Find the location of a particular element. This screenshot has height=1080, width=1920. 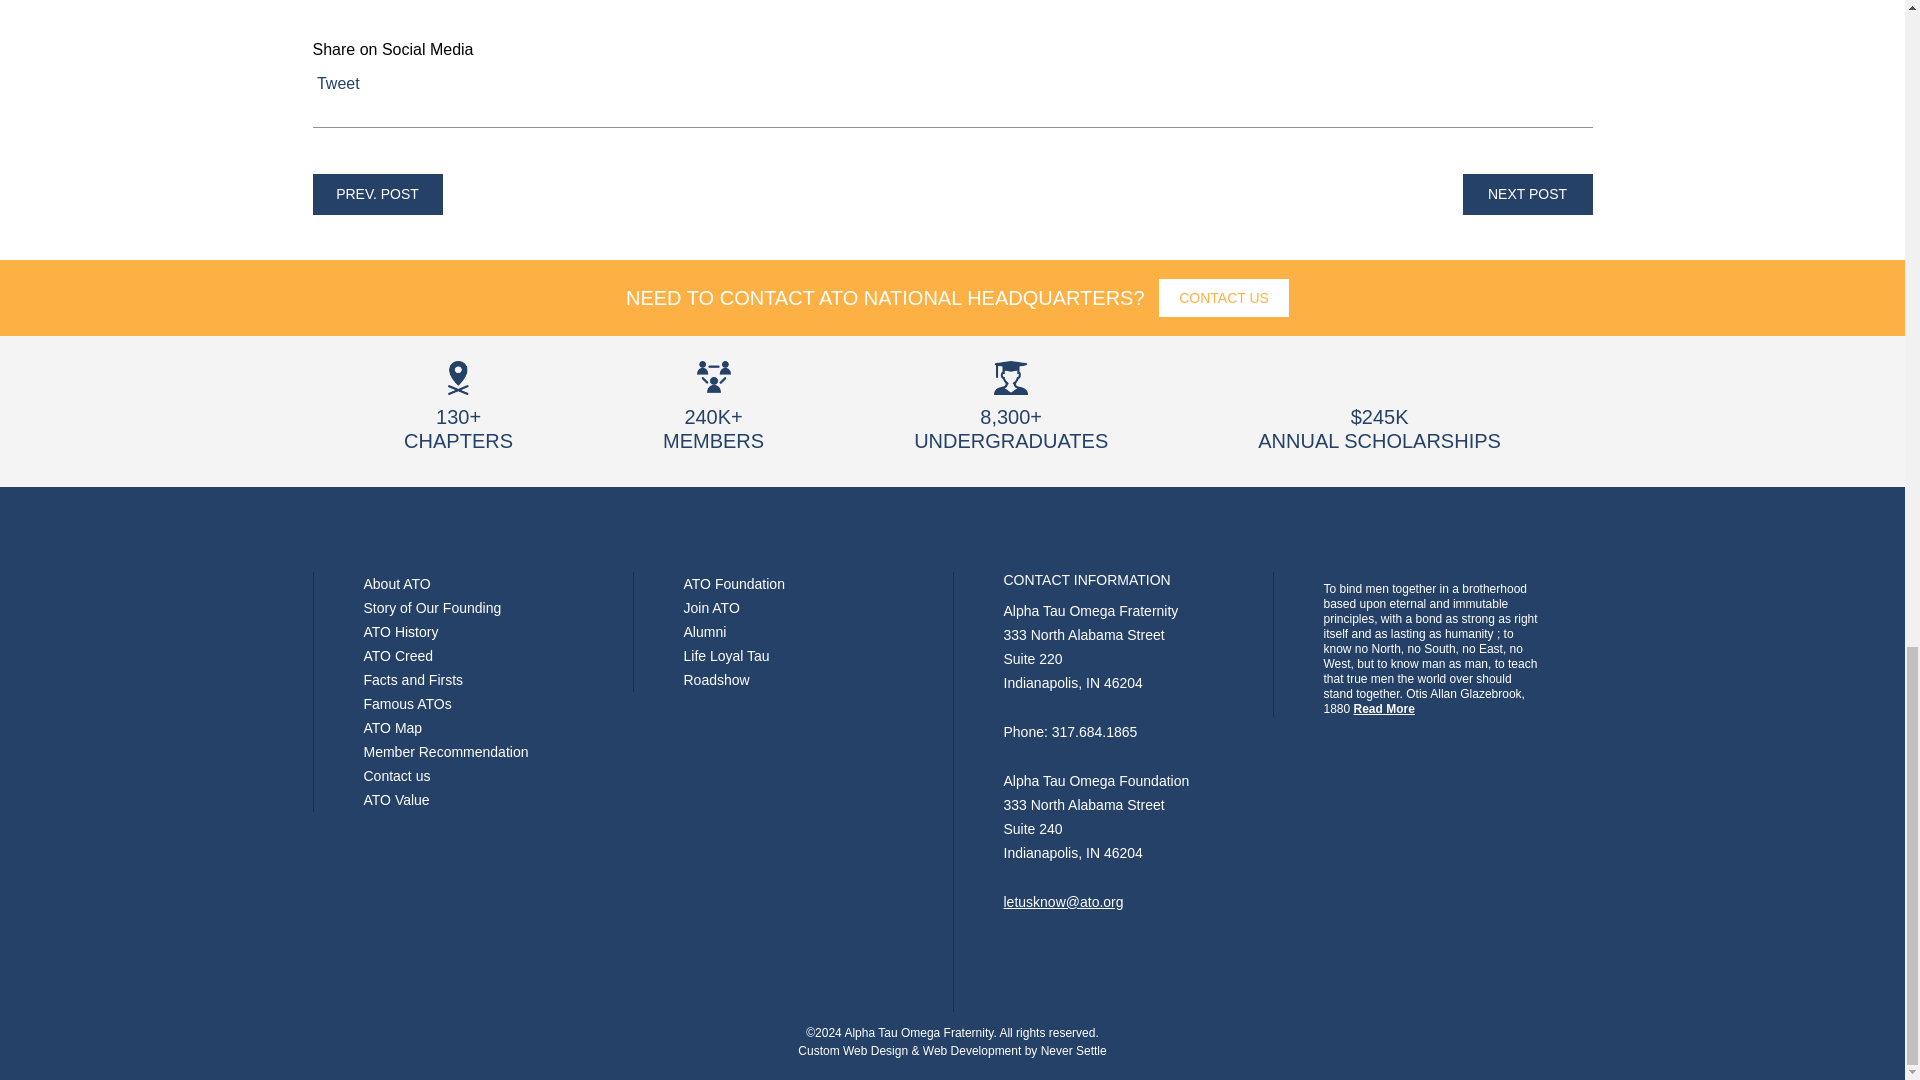

Story of Our Founding is located at coordinates (432, 608).